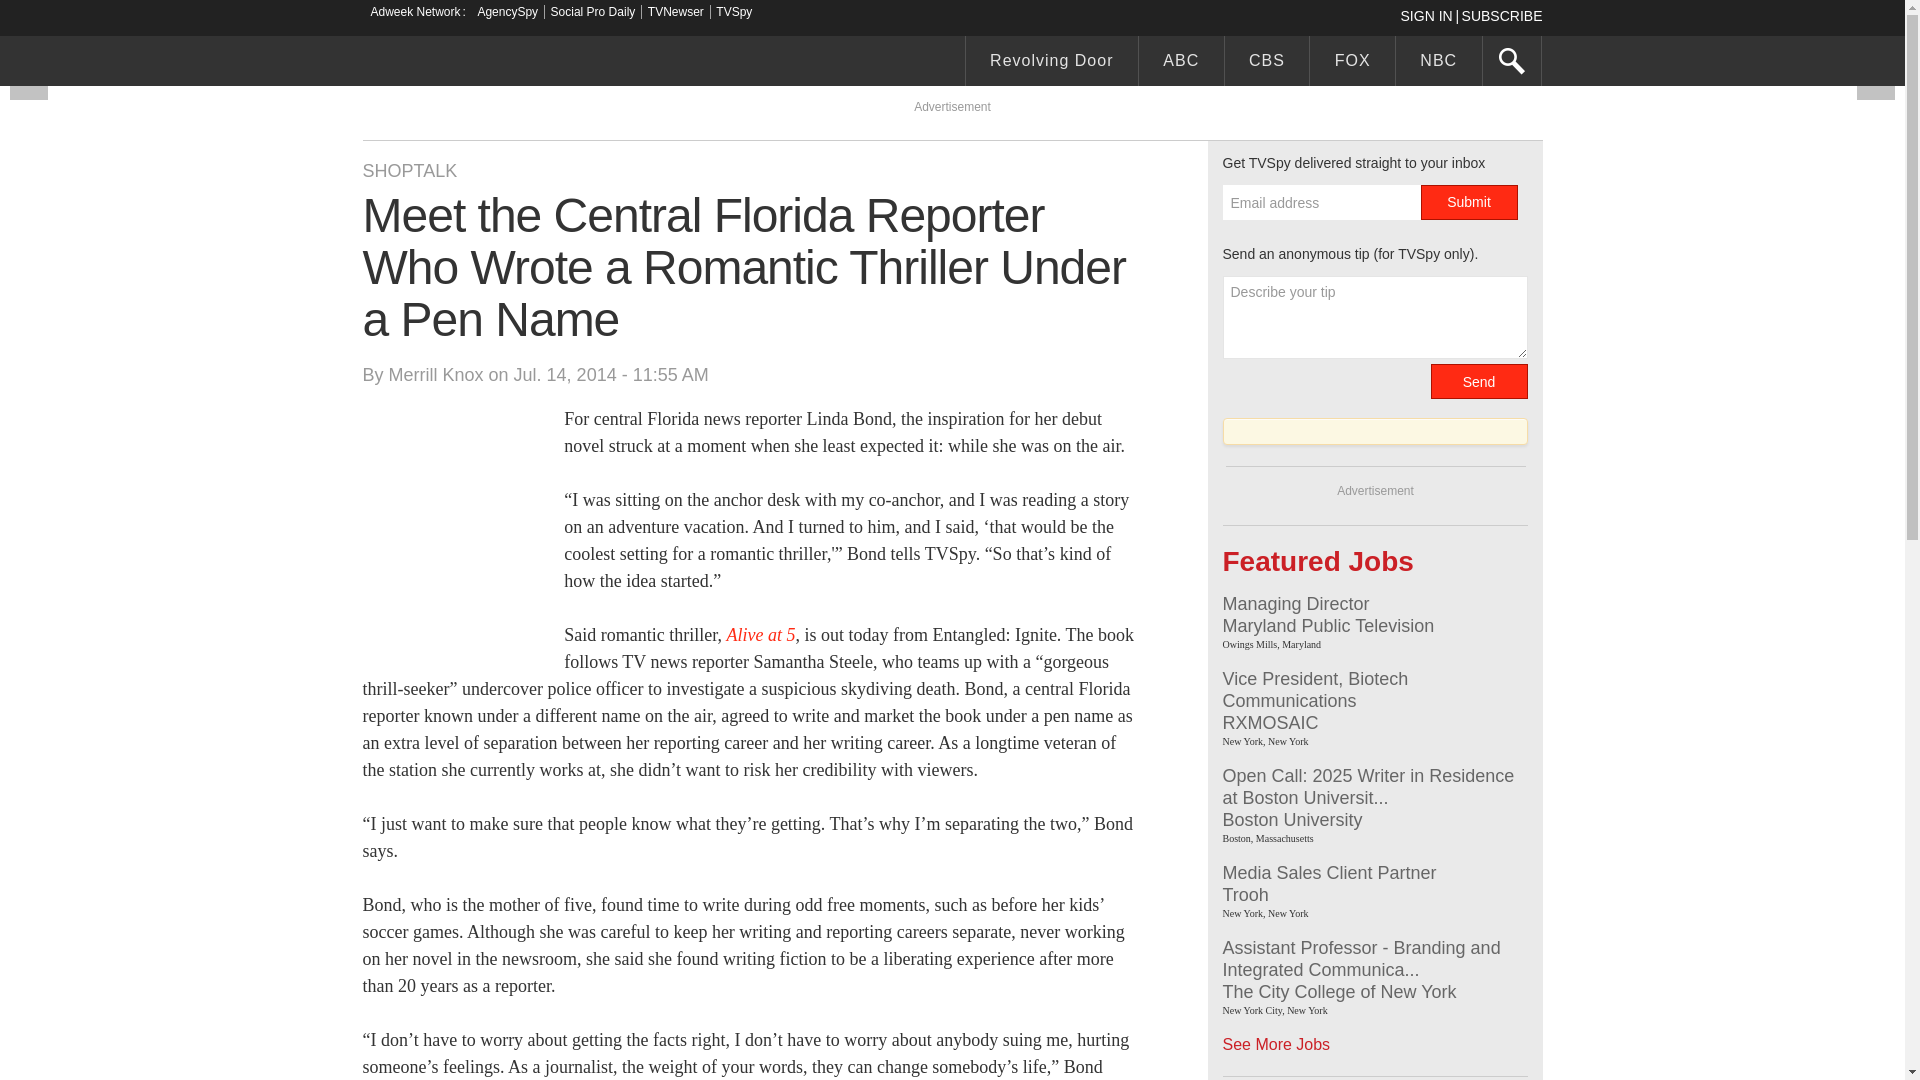 The height and width of the screenshot is (1080, 1920). What do you see at coordinates (593, 12) in the screenshot?
I see `Social Pro Daily` at bounding box center [593, 12].